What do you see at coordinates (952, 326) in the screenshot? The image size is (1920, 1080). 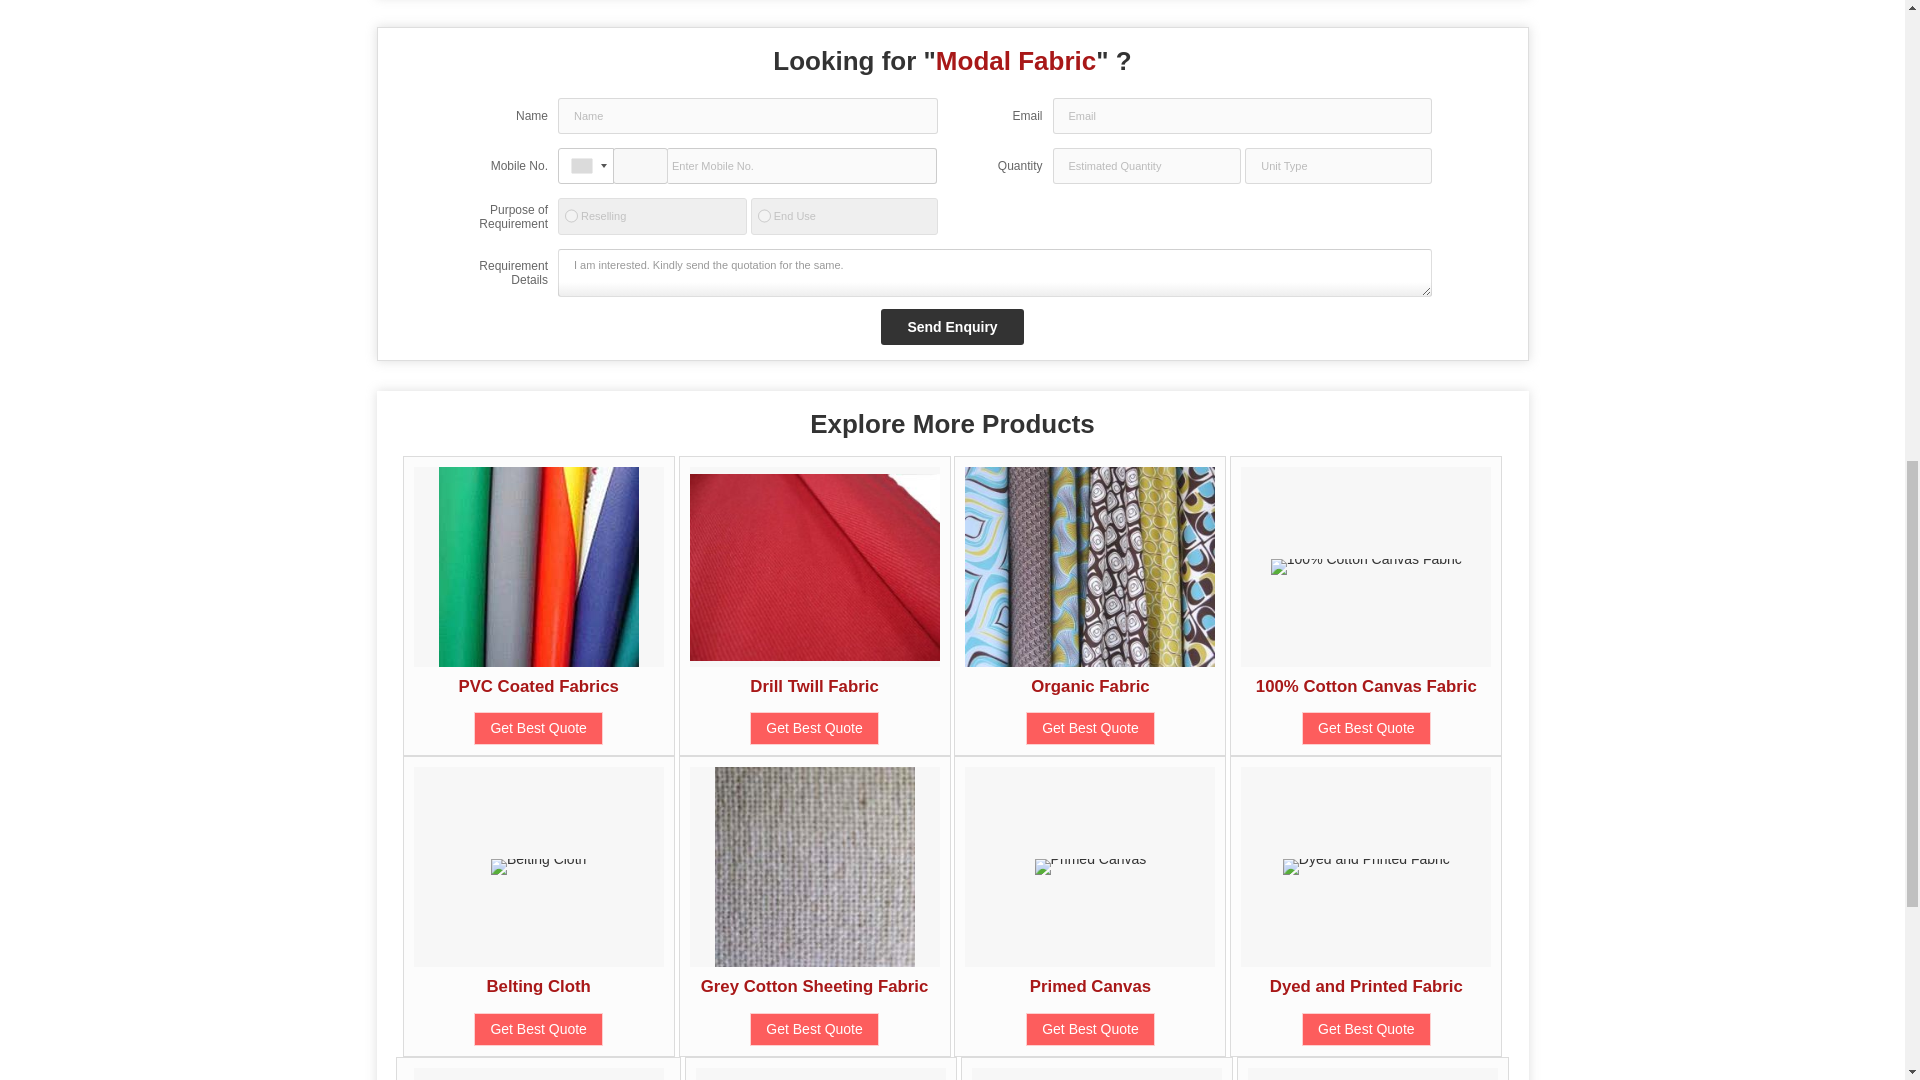 I see `Send Enquiry` at bounding box center [952, 326].